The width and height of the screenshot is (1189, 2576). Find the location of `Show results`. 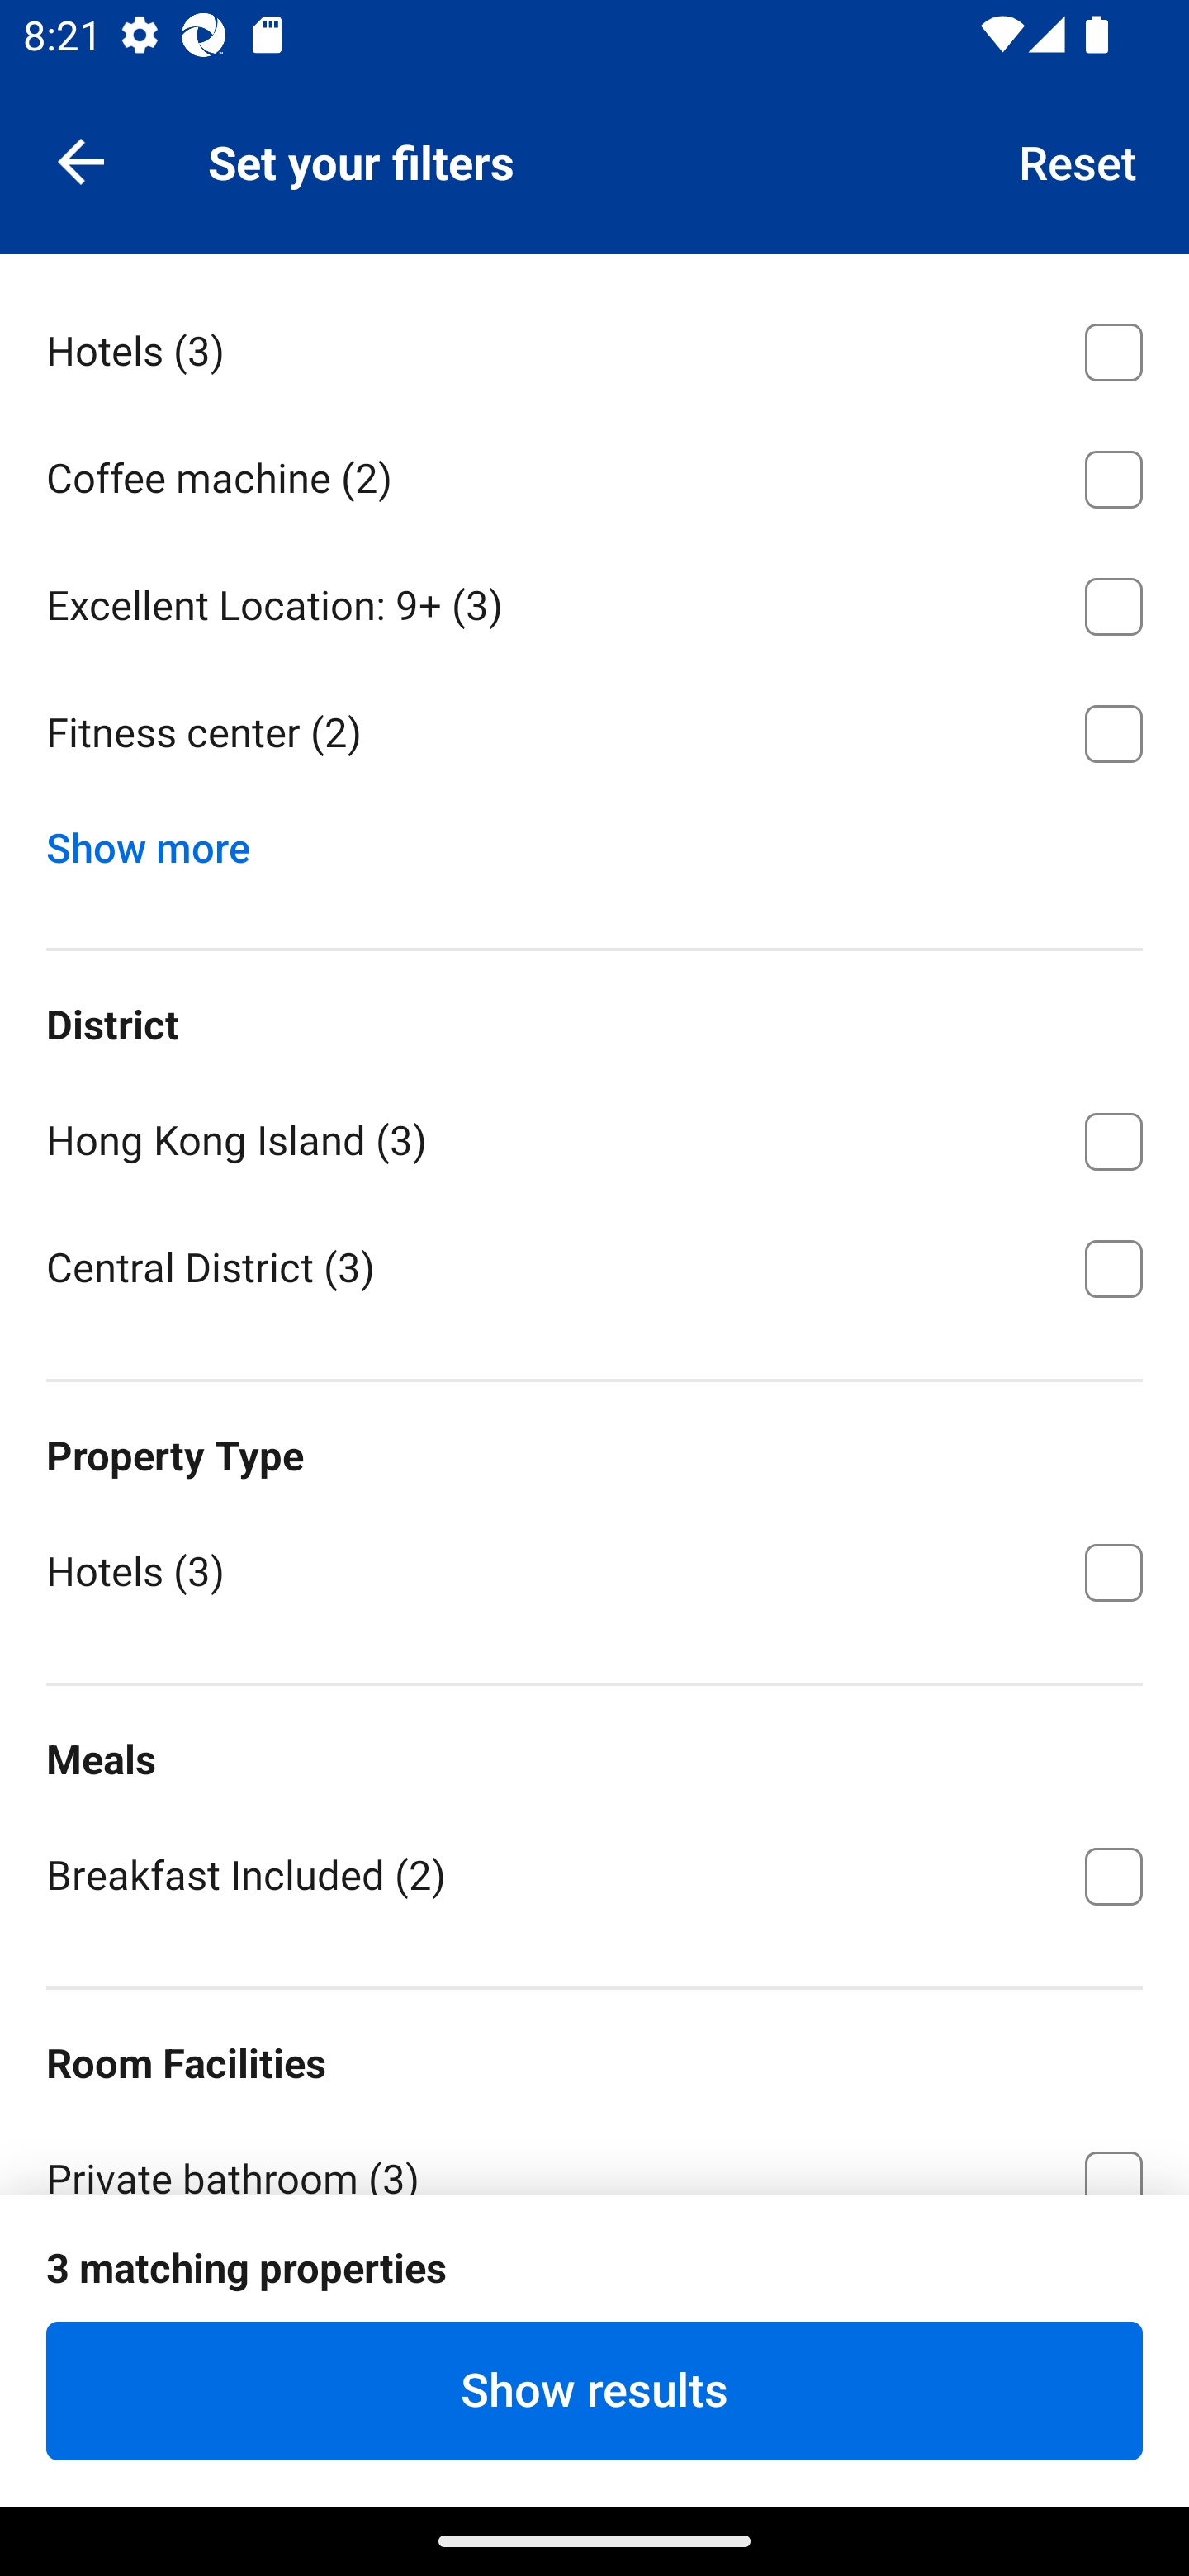

Show results is located at coordinates (594, 2390).